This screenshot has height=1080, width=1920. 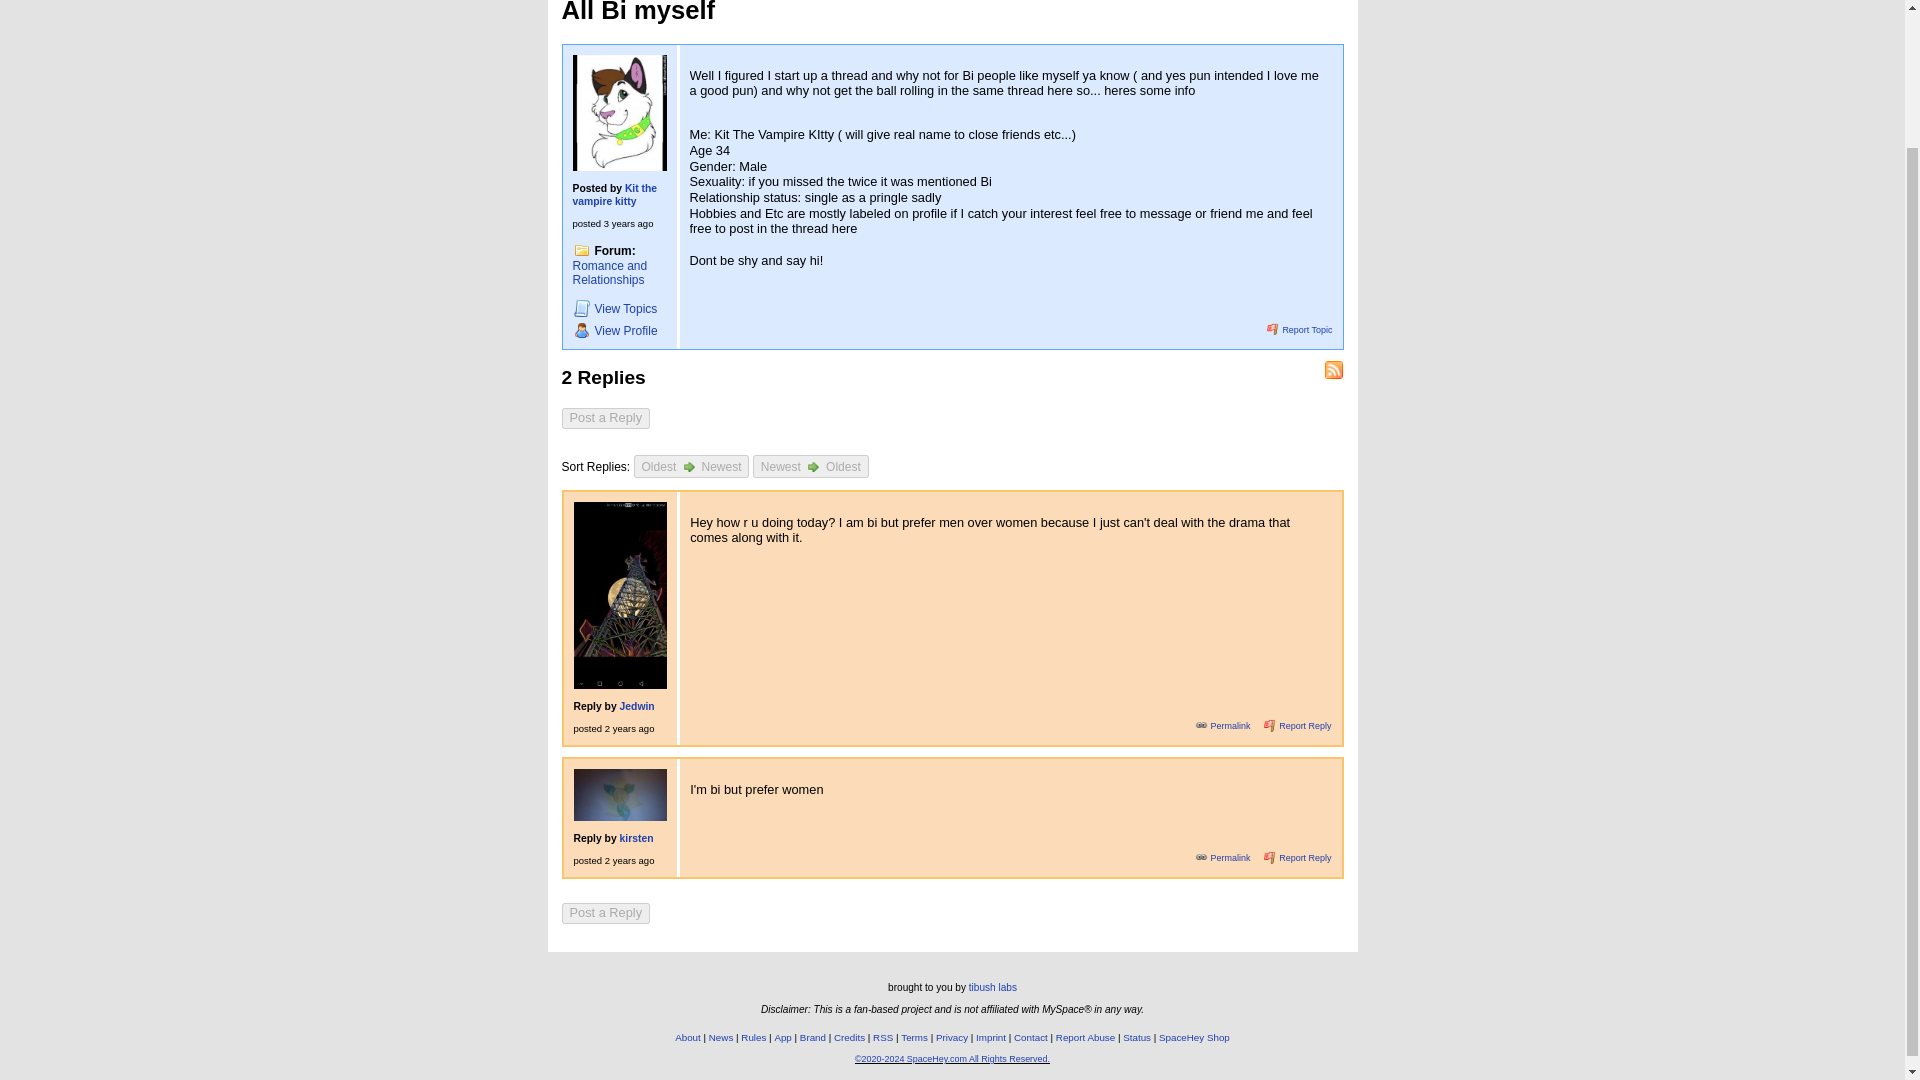 What do you see at coordinates (637, 838) in the screenshot?
I see `kirsten` at bounding box center [637, 838].